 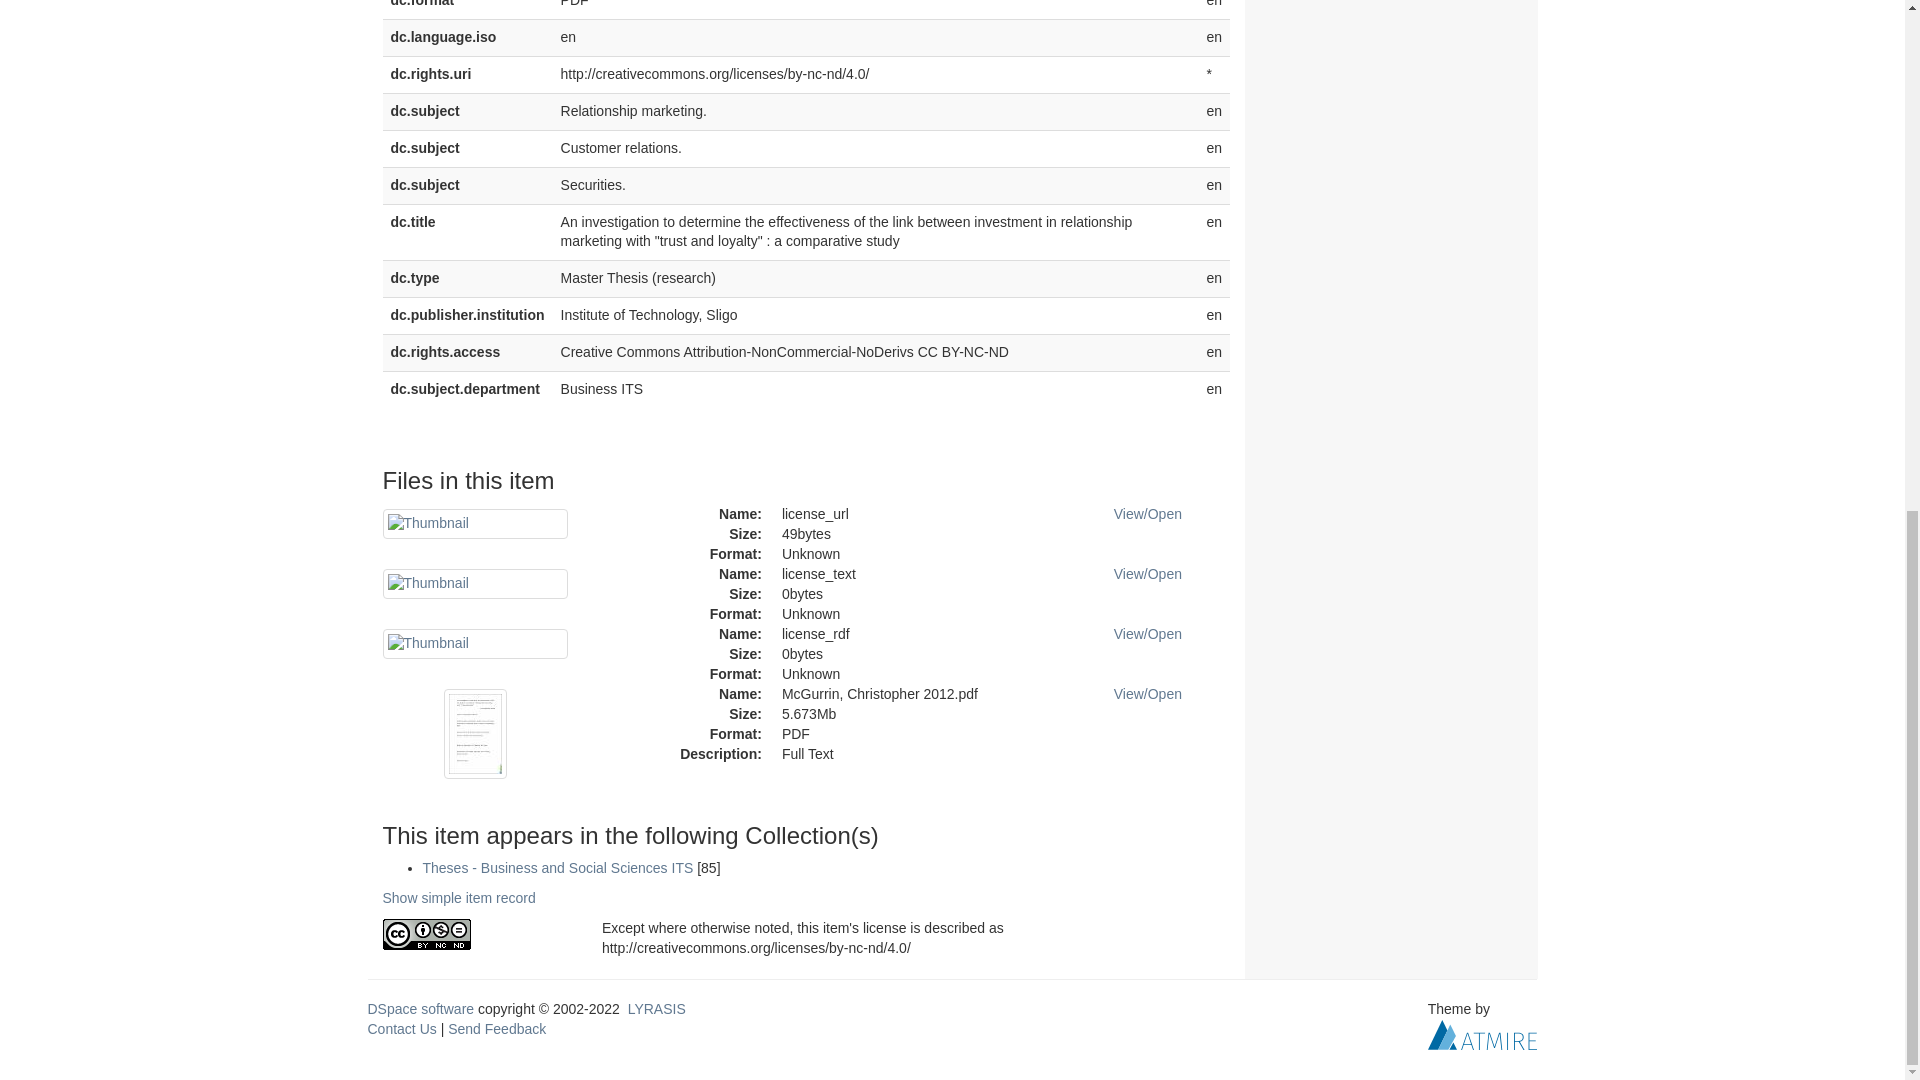 What do you see at coordinates (1482, 1034) in the screenshot?
I see `Atmire NV` at bounding box center [1482, 1034].